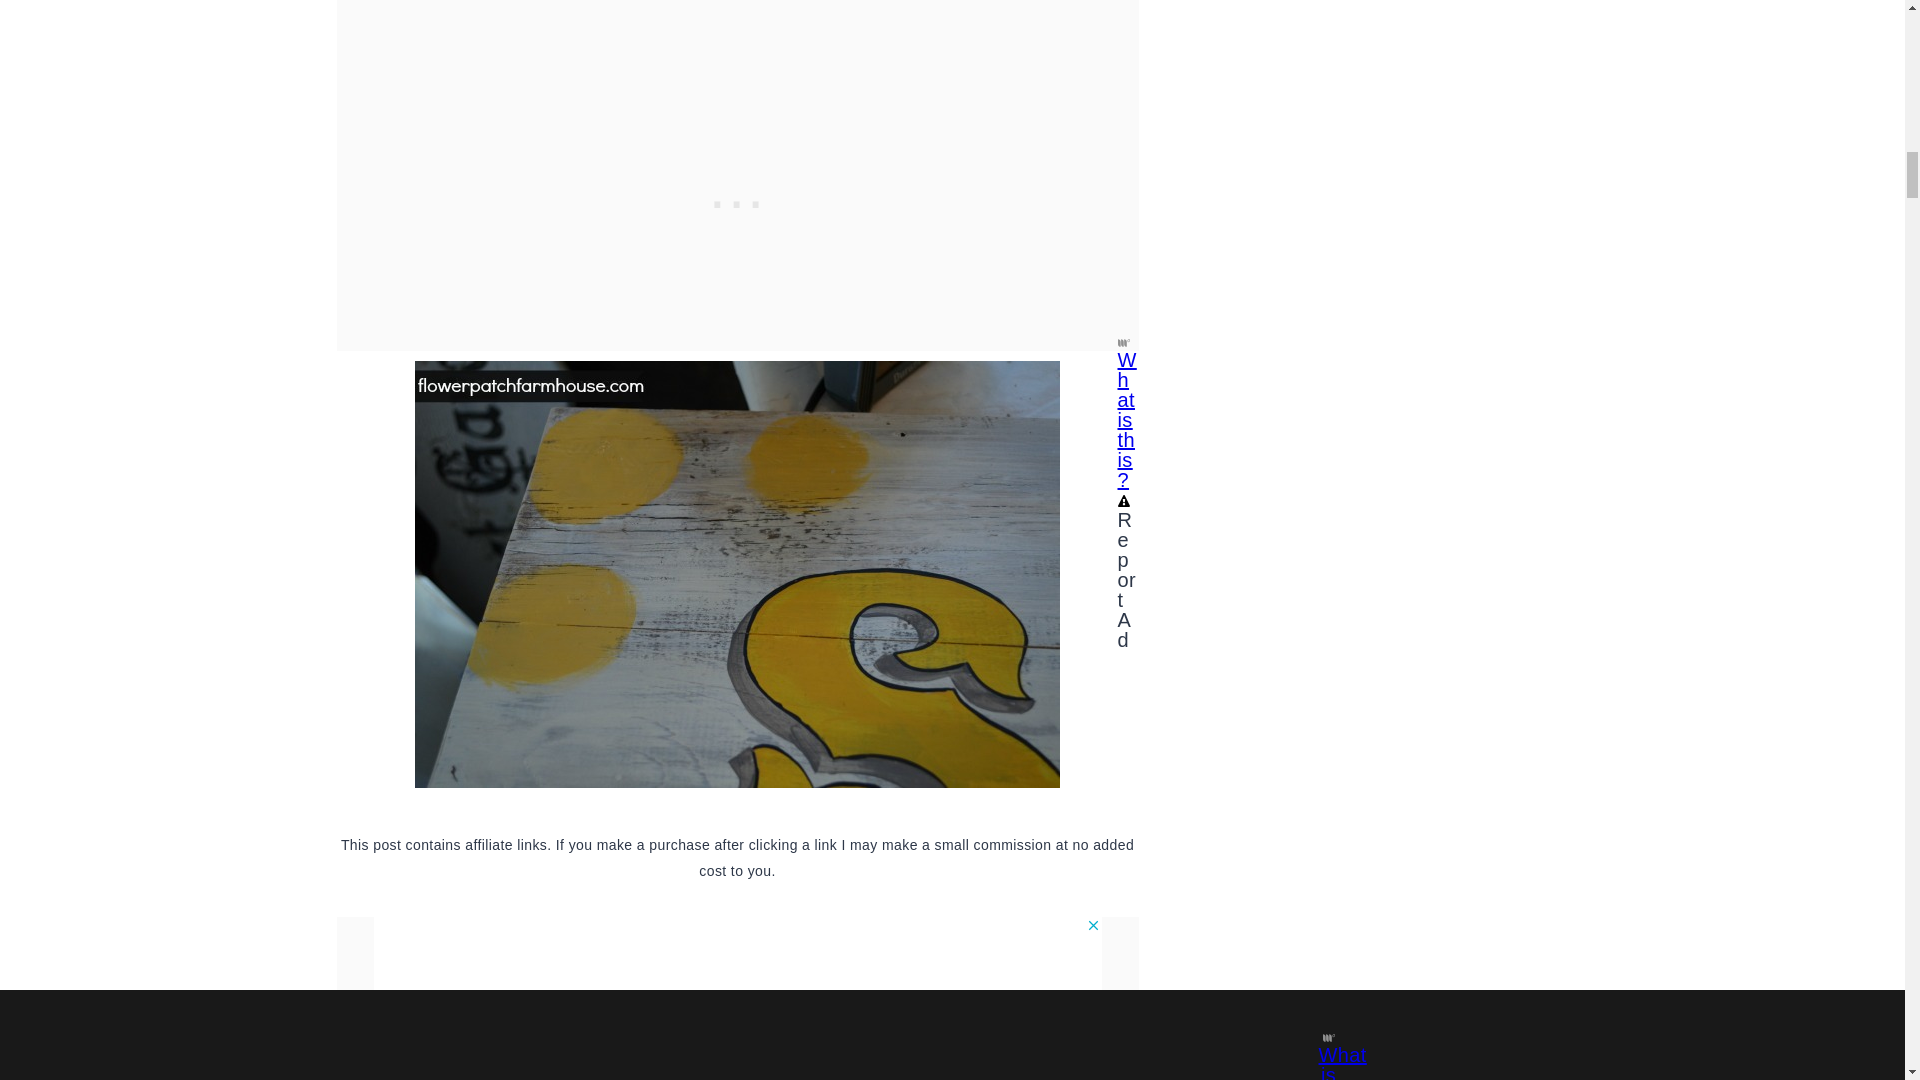 This screenshot has height=1080, width=1920. What do you see at coordinates (737, 80) in the screenshot?
I see `3rd party ad content` at bounding box center [737, 80].